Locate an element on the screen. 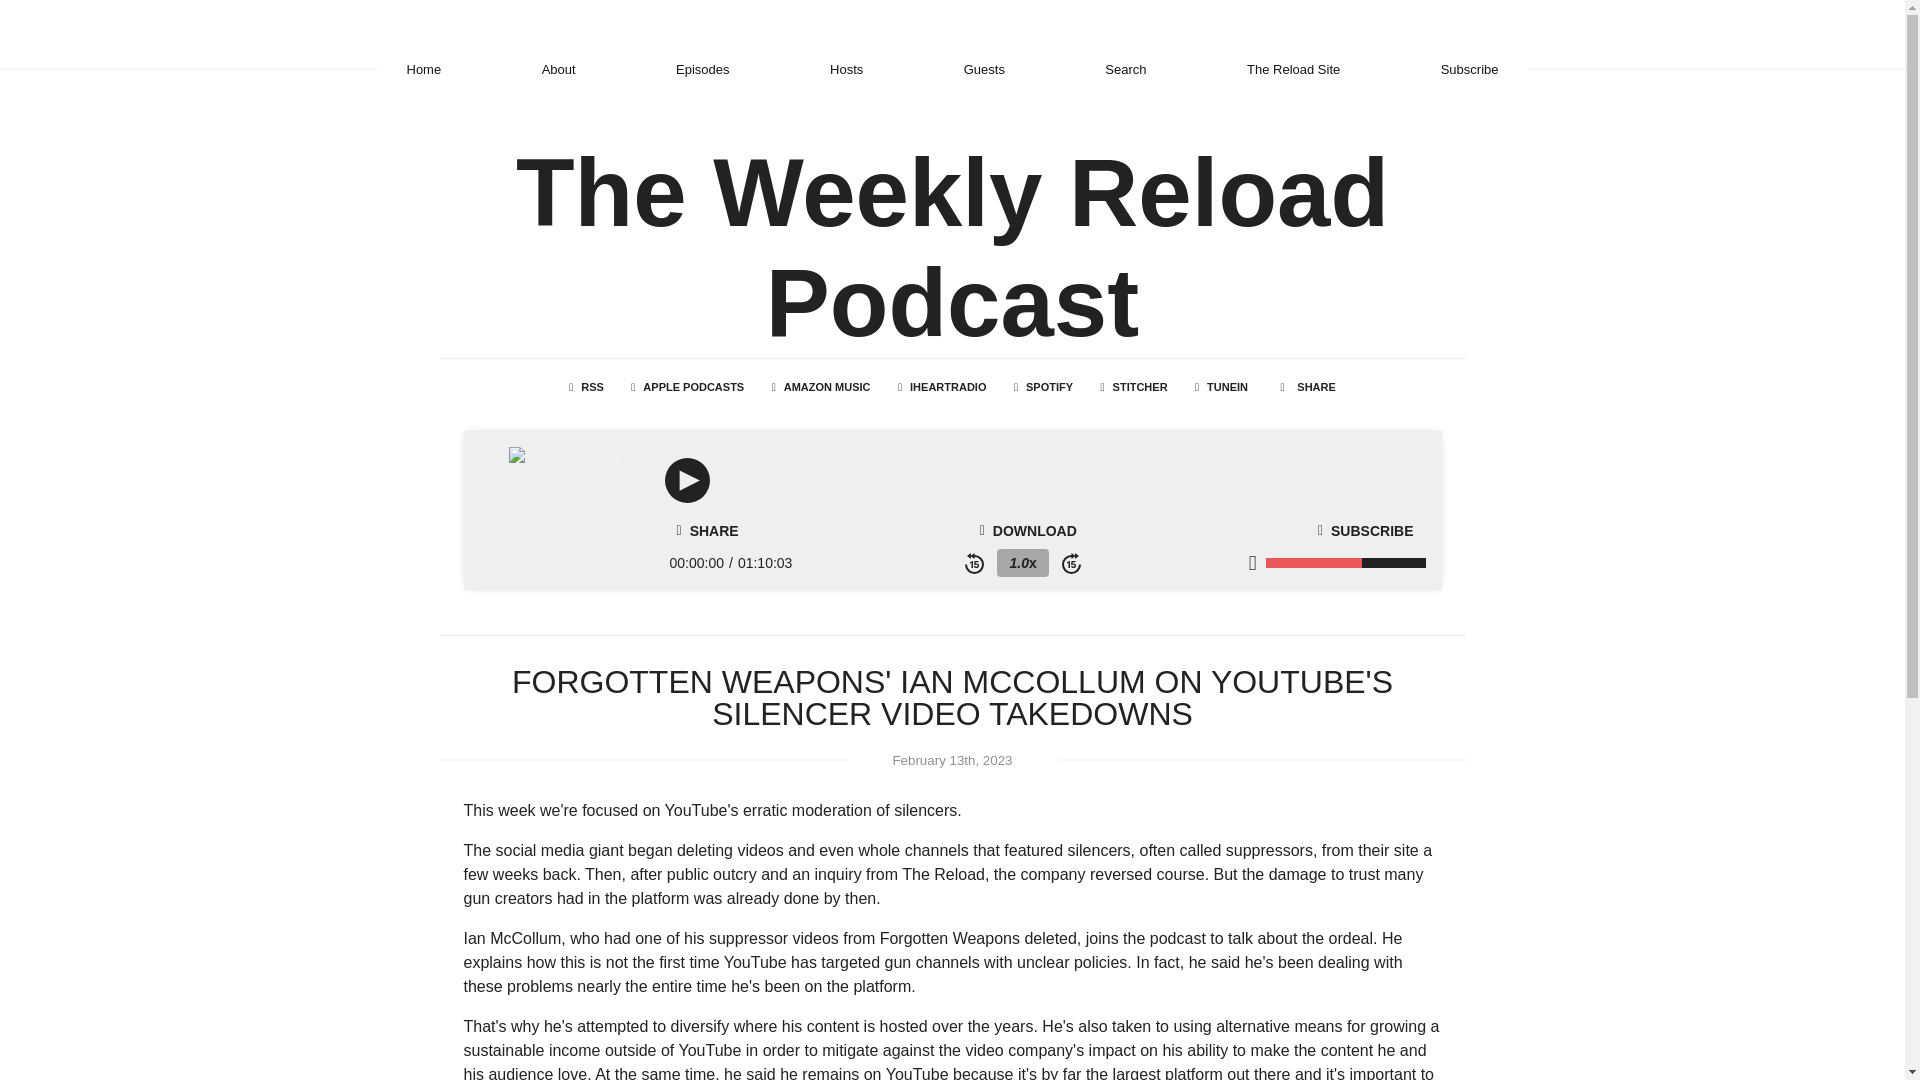 This screenshot has width=1920, height=1080. Guests is located at coordinates (984, 68).